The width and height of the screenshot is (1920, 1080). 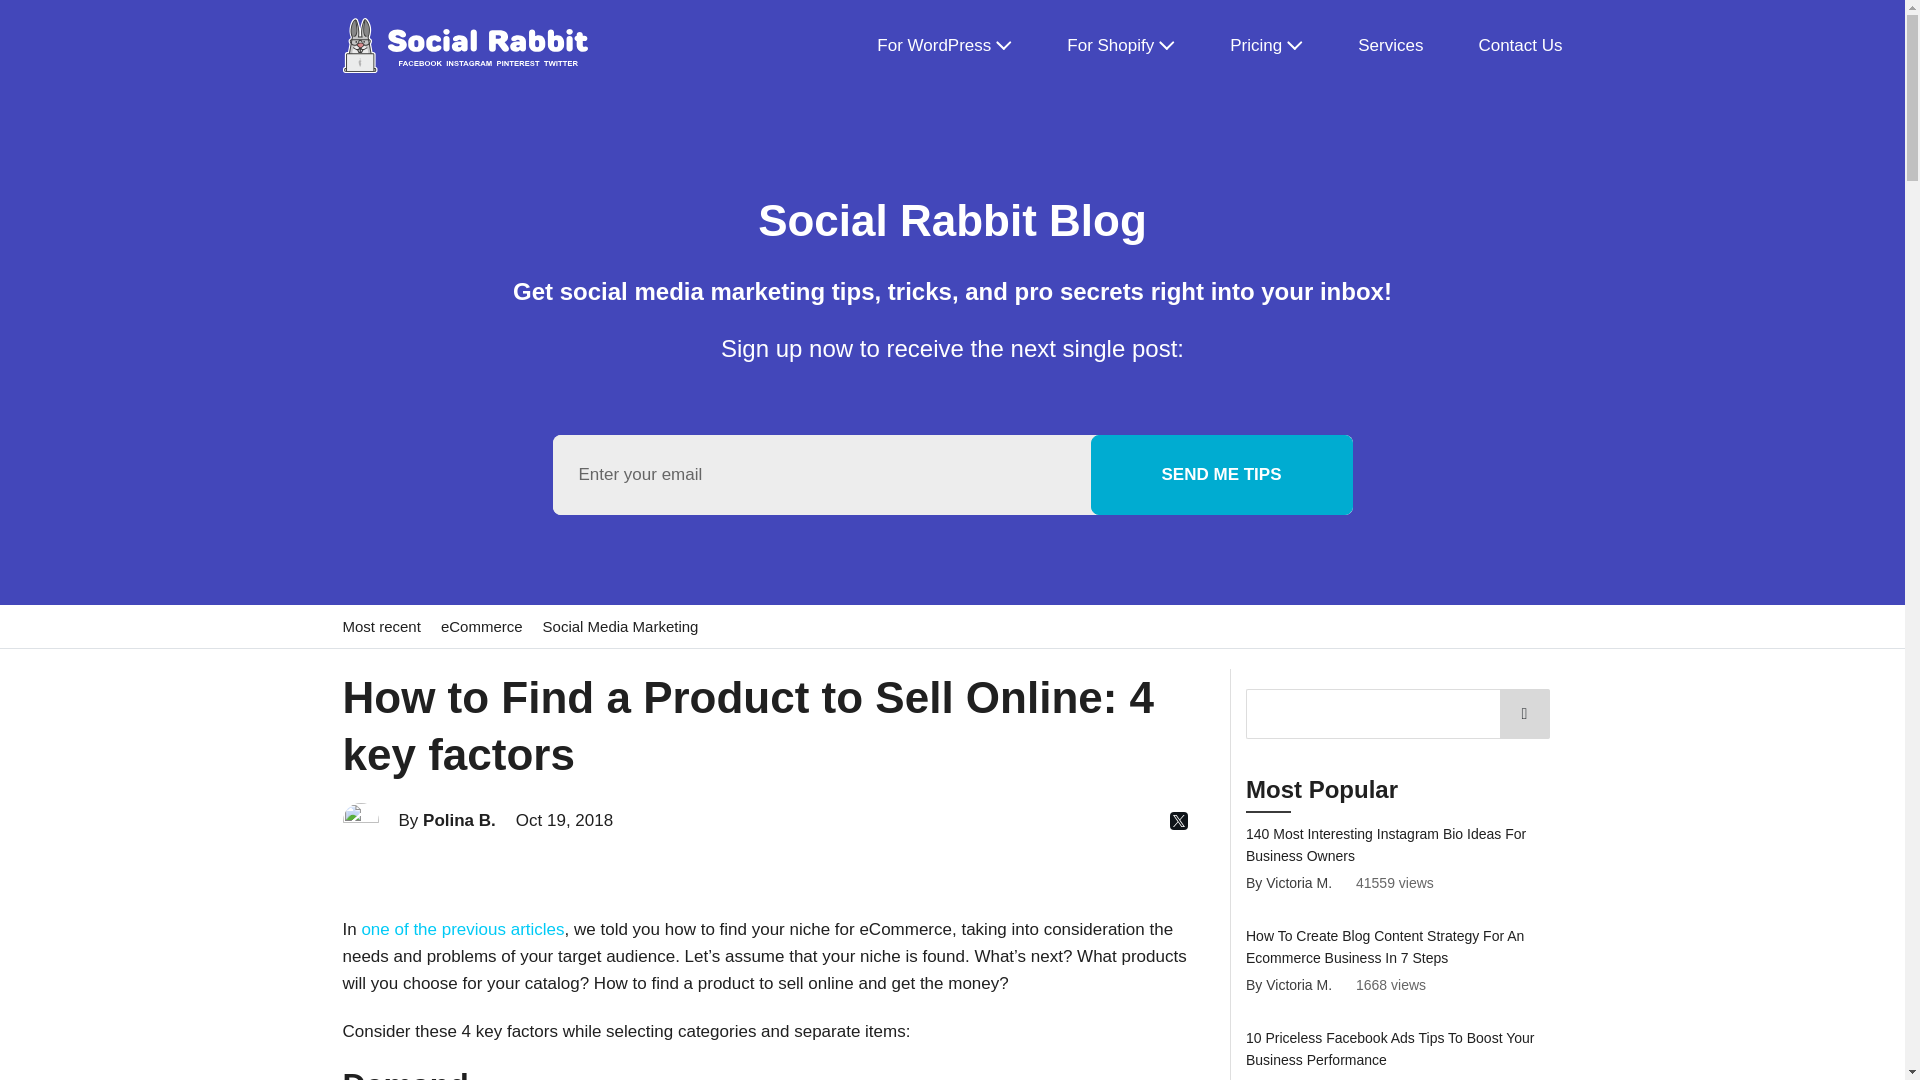 What do you see at coordinates (482, 626) in the screenshot?
I see `eCommerce` at bounding box center [482, 626].